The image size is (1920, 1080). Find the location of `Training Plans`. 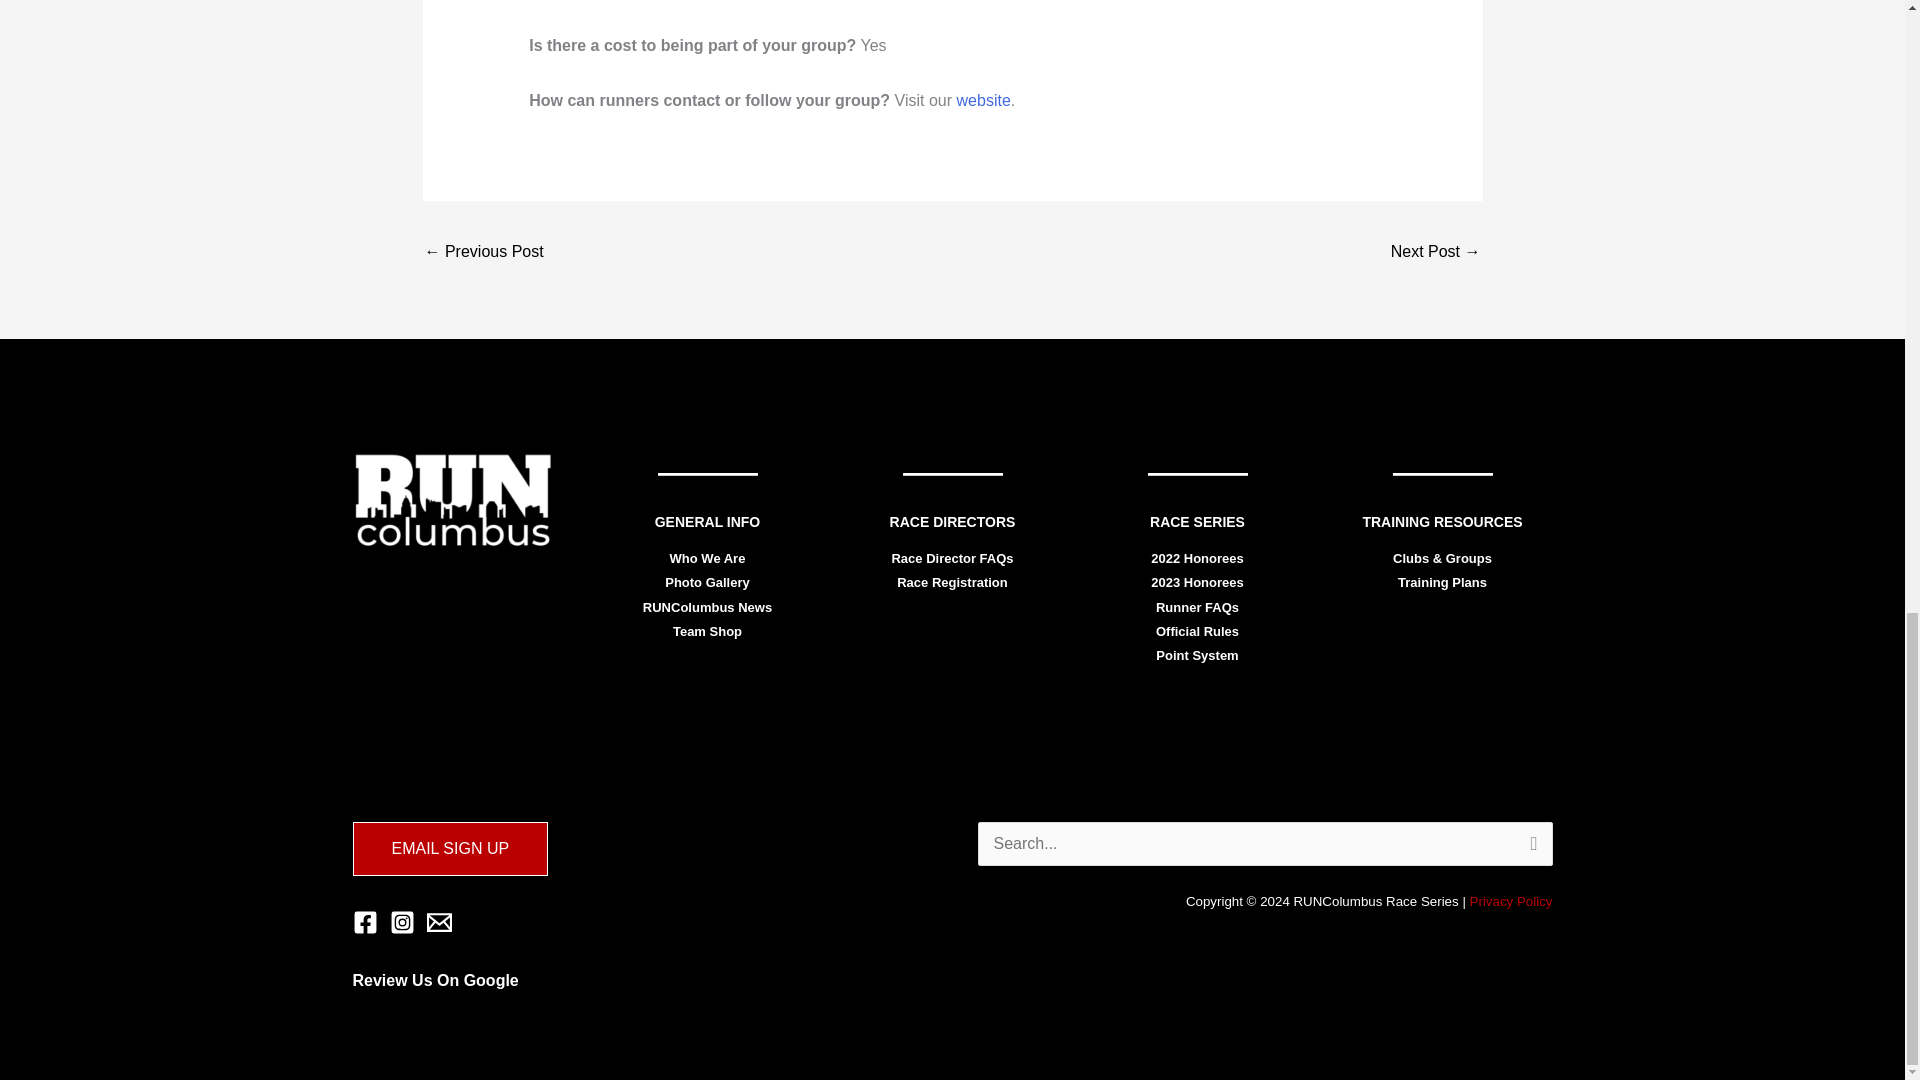

Training Plans is located at coordinates (1442, 582).